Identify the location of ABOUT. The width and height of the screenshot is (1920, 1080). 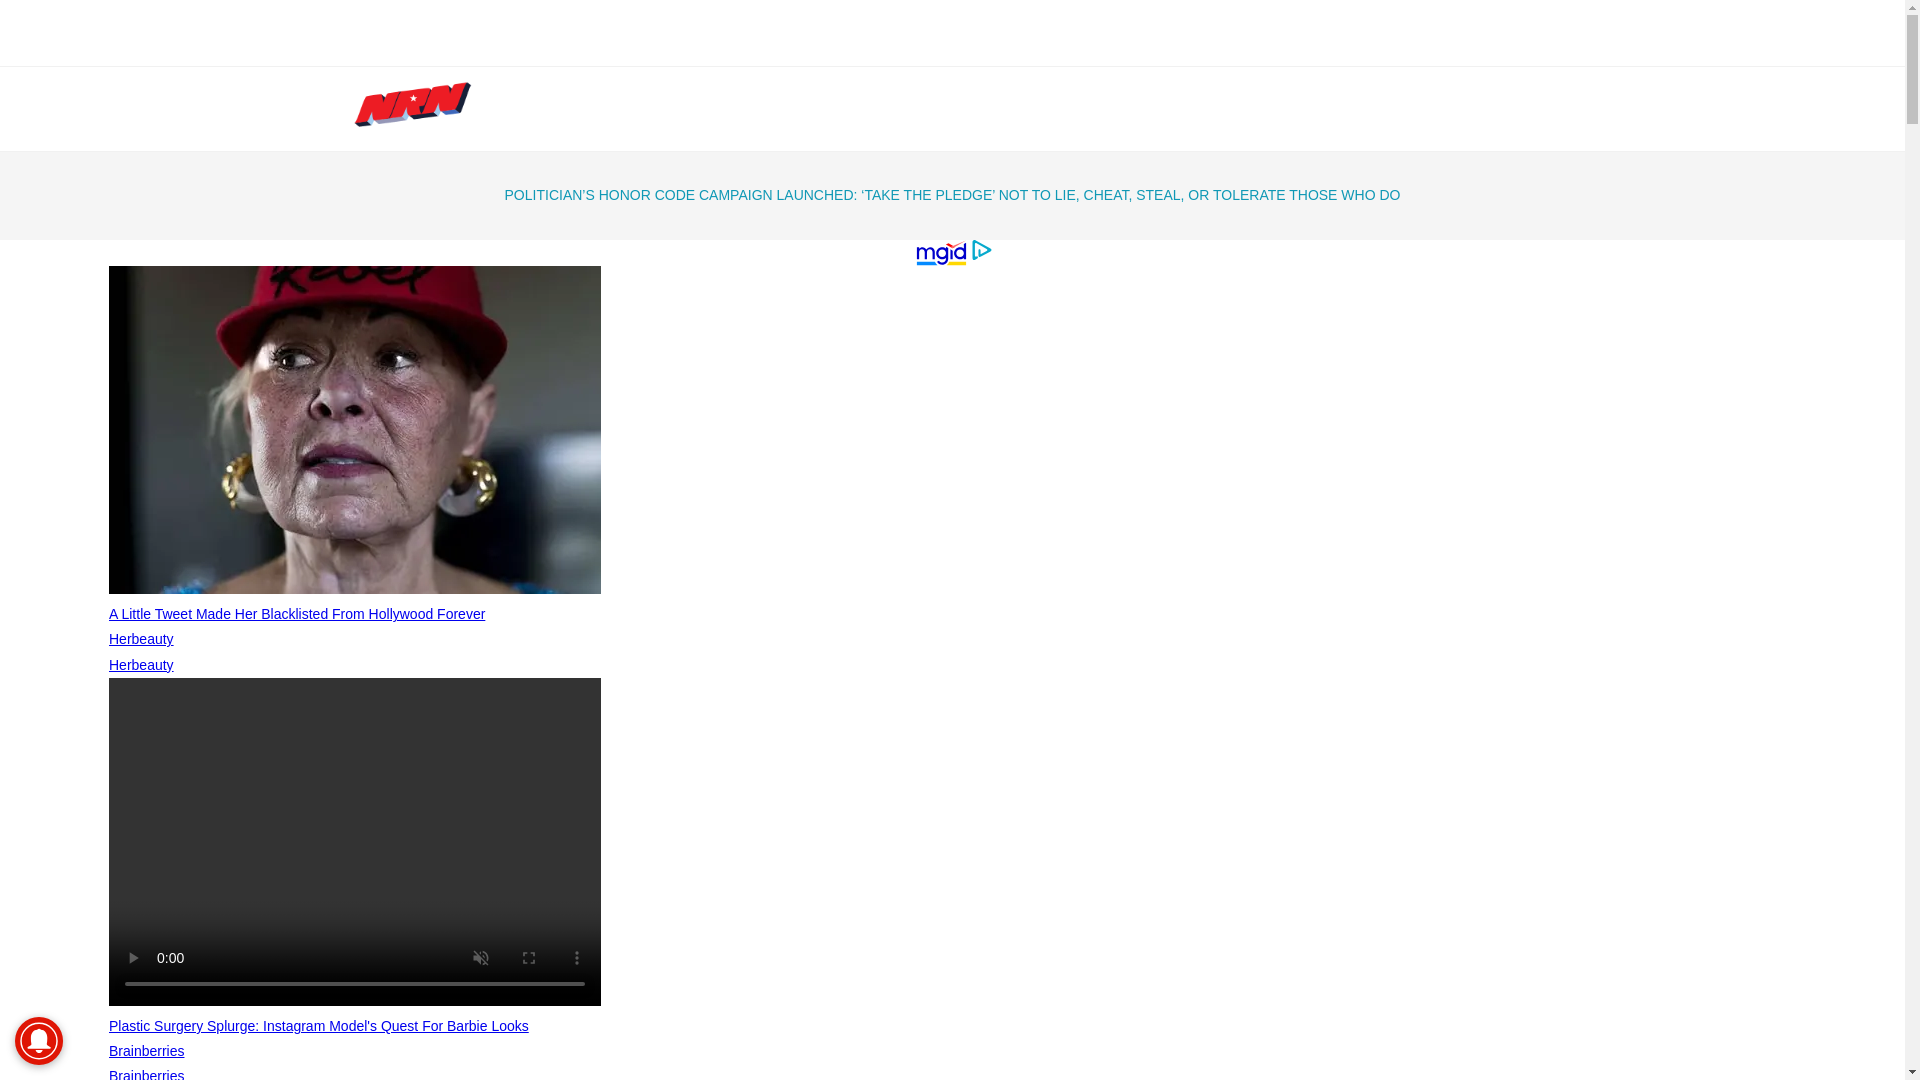
(1090, 108).